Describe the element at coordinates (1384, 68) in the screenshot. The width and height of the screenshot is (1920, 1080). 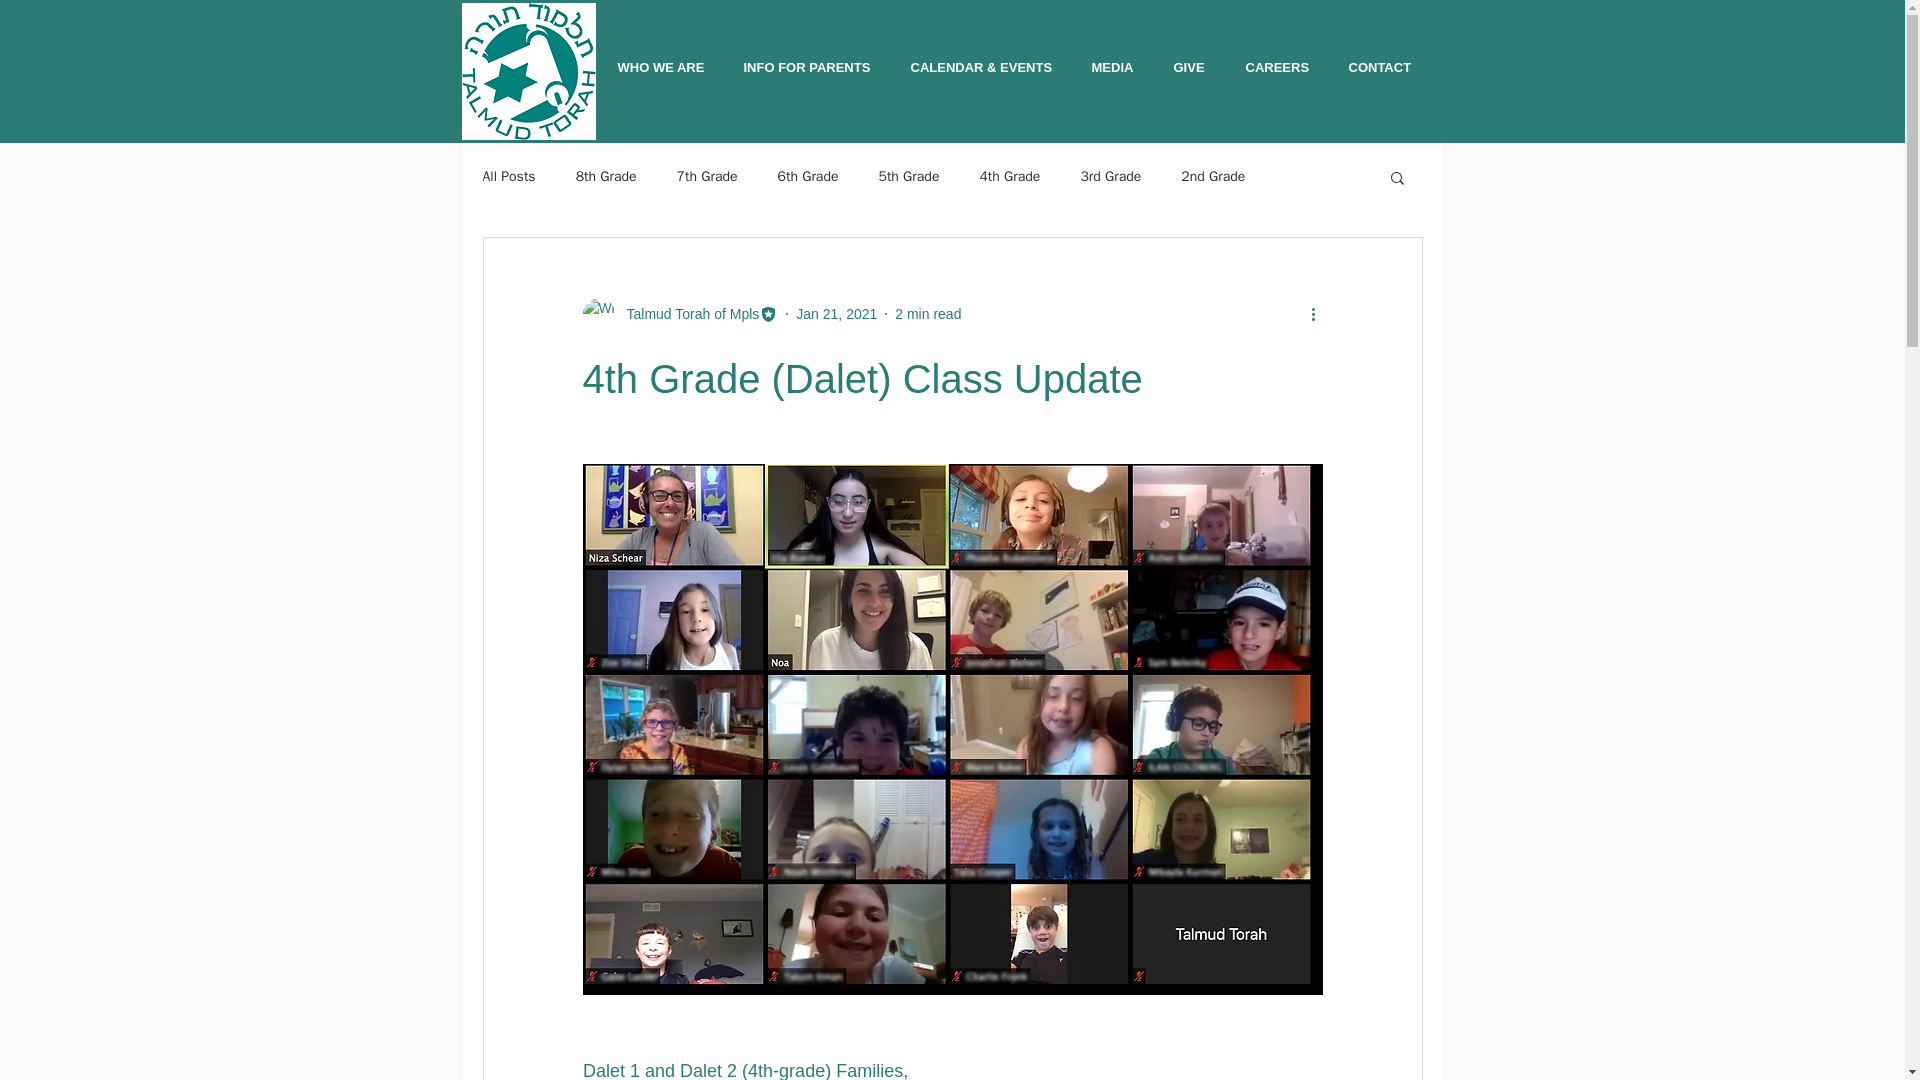
I see `CONTACT` at that location.